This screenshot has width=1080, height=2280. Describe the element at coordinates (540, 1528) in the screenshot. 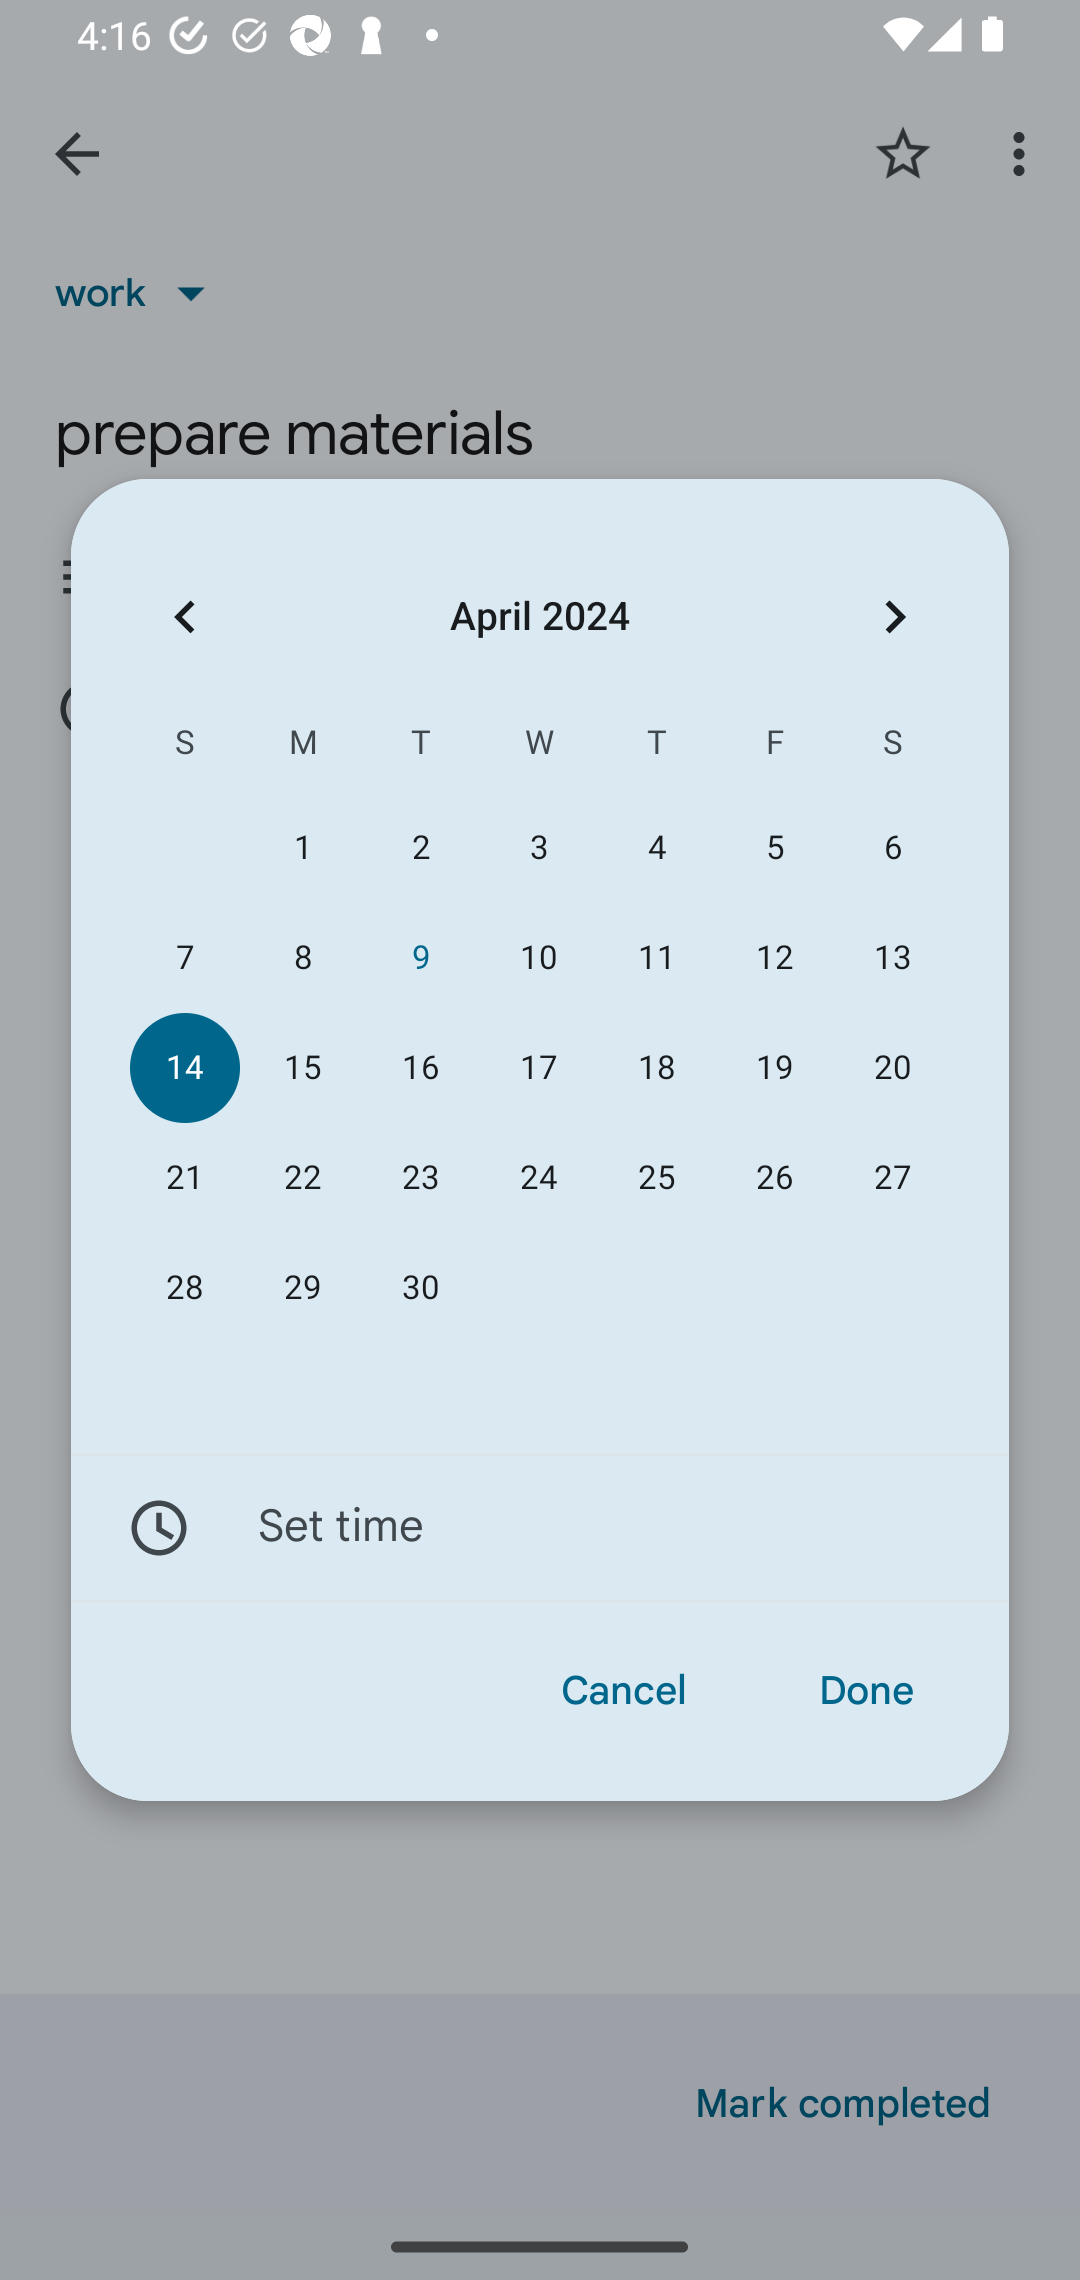

I see `Set time` at that location.